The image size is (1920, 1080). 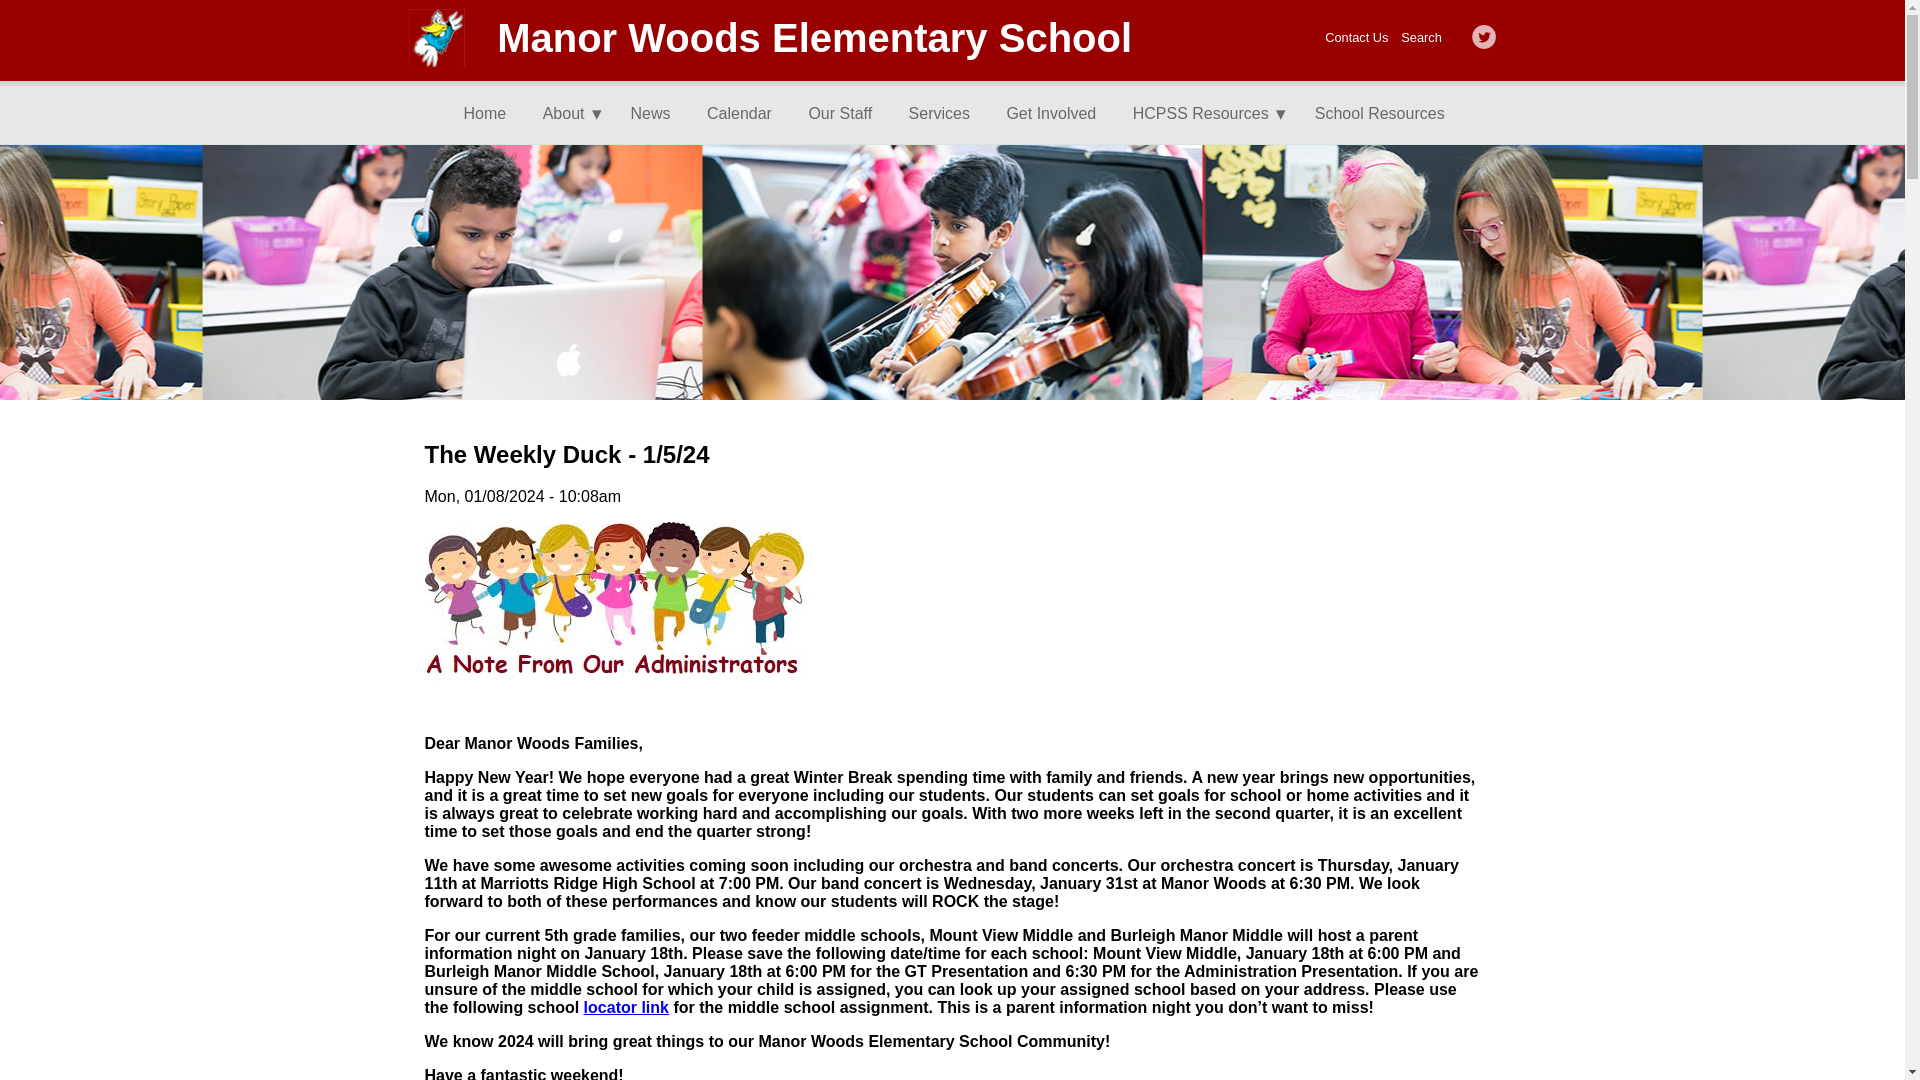 What do you see at coordinates (1421, 38) in the screenshot?
I see `Search` at bounding box center [1421, 38].